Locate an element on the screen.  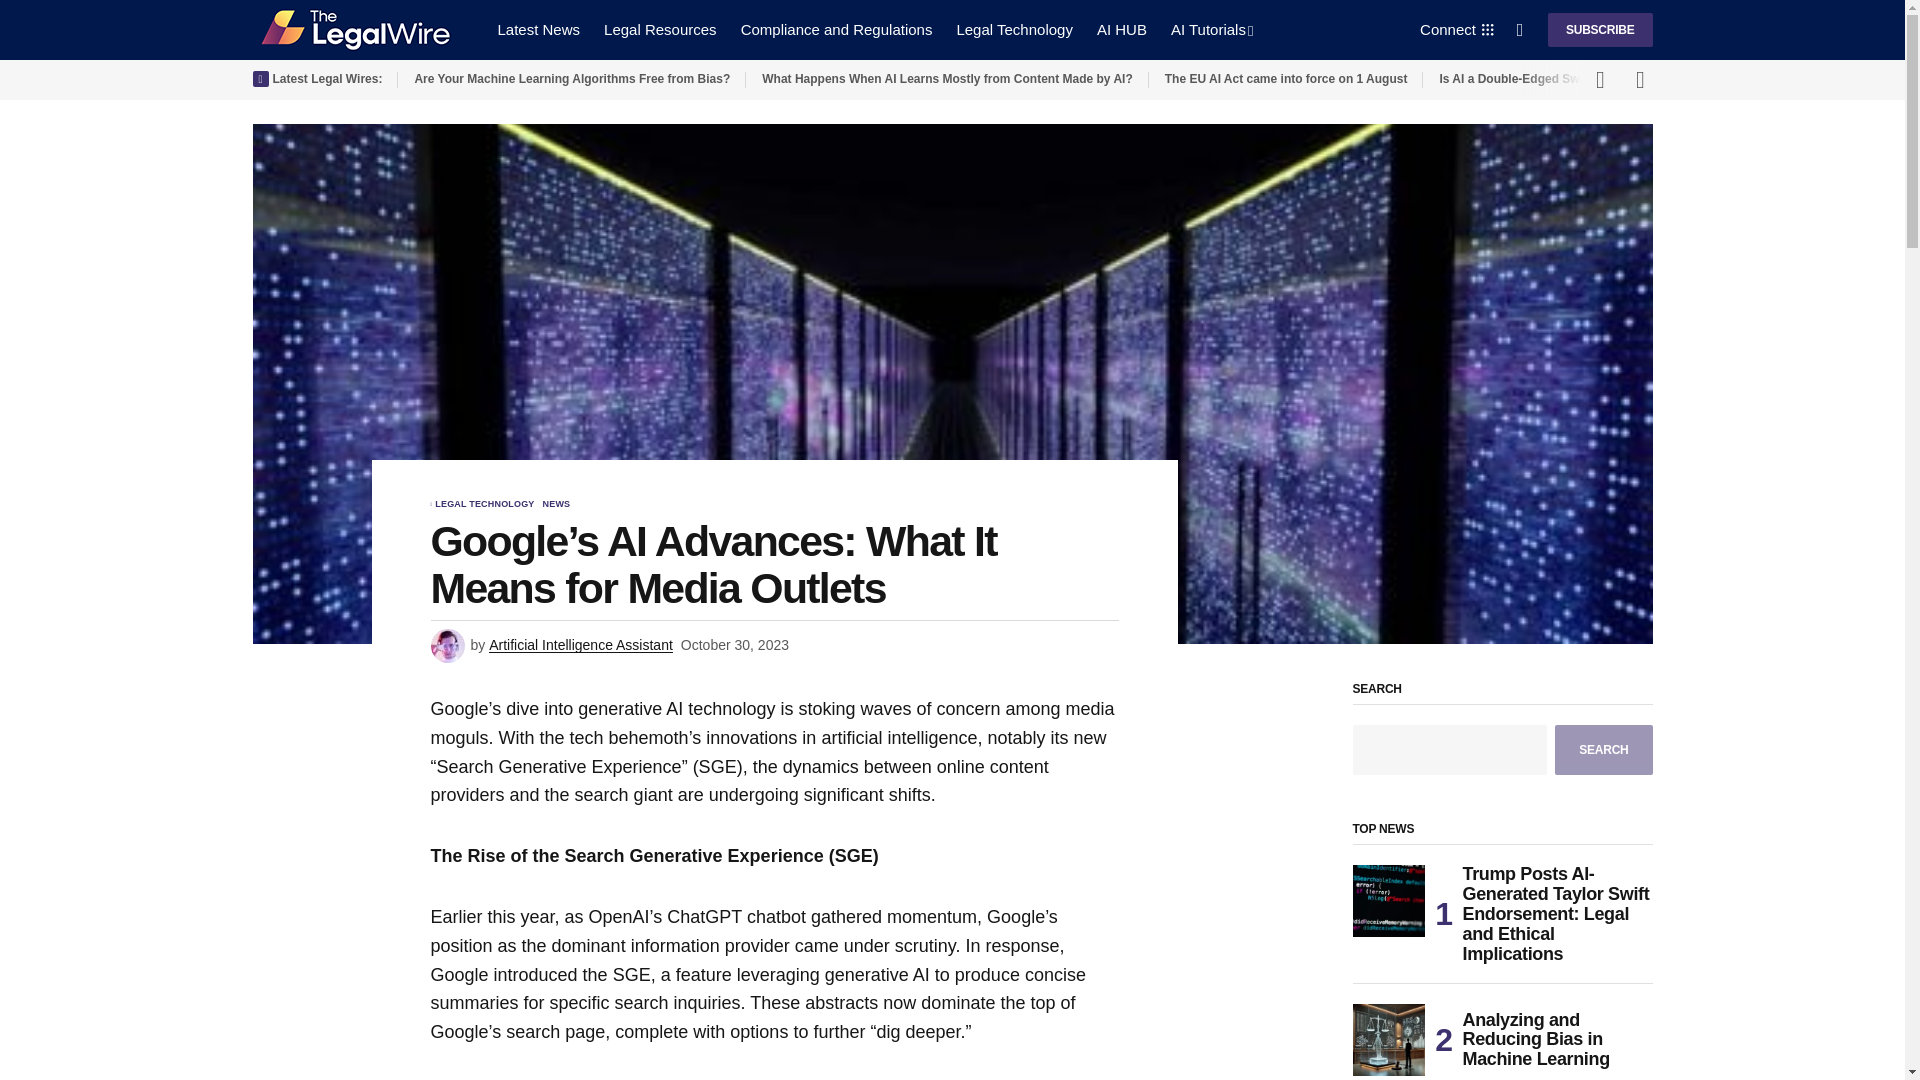
Legal Technology is located at coordinates (1014, 30).